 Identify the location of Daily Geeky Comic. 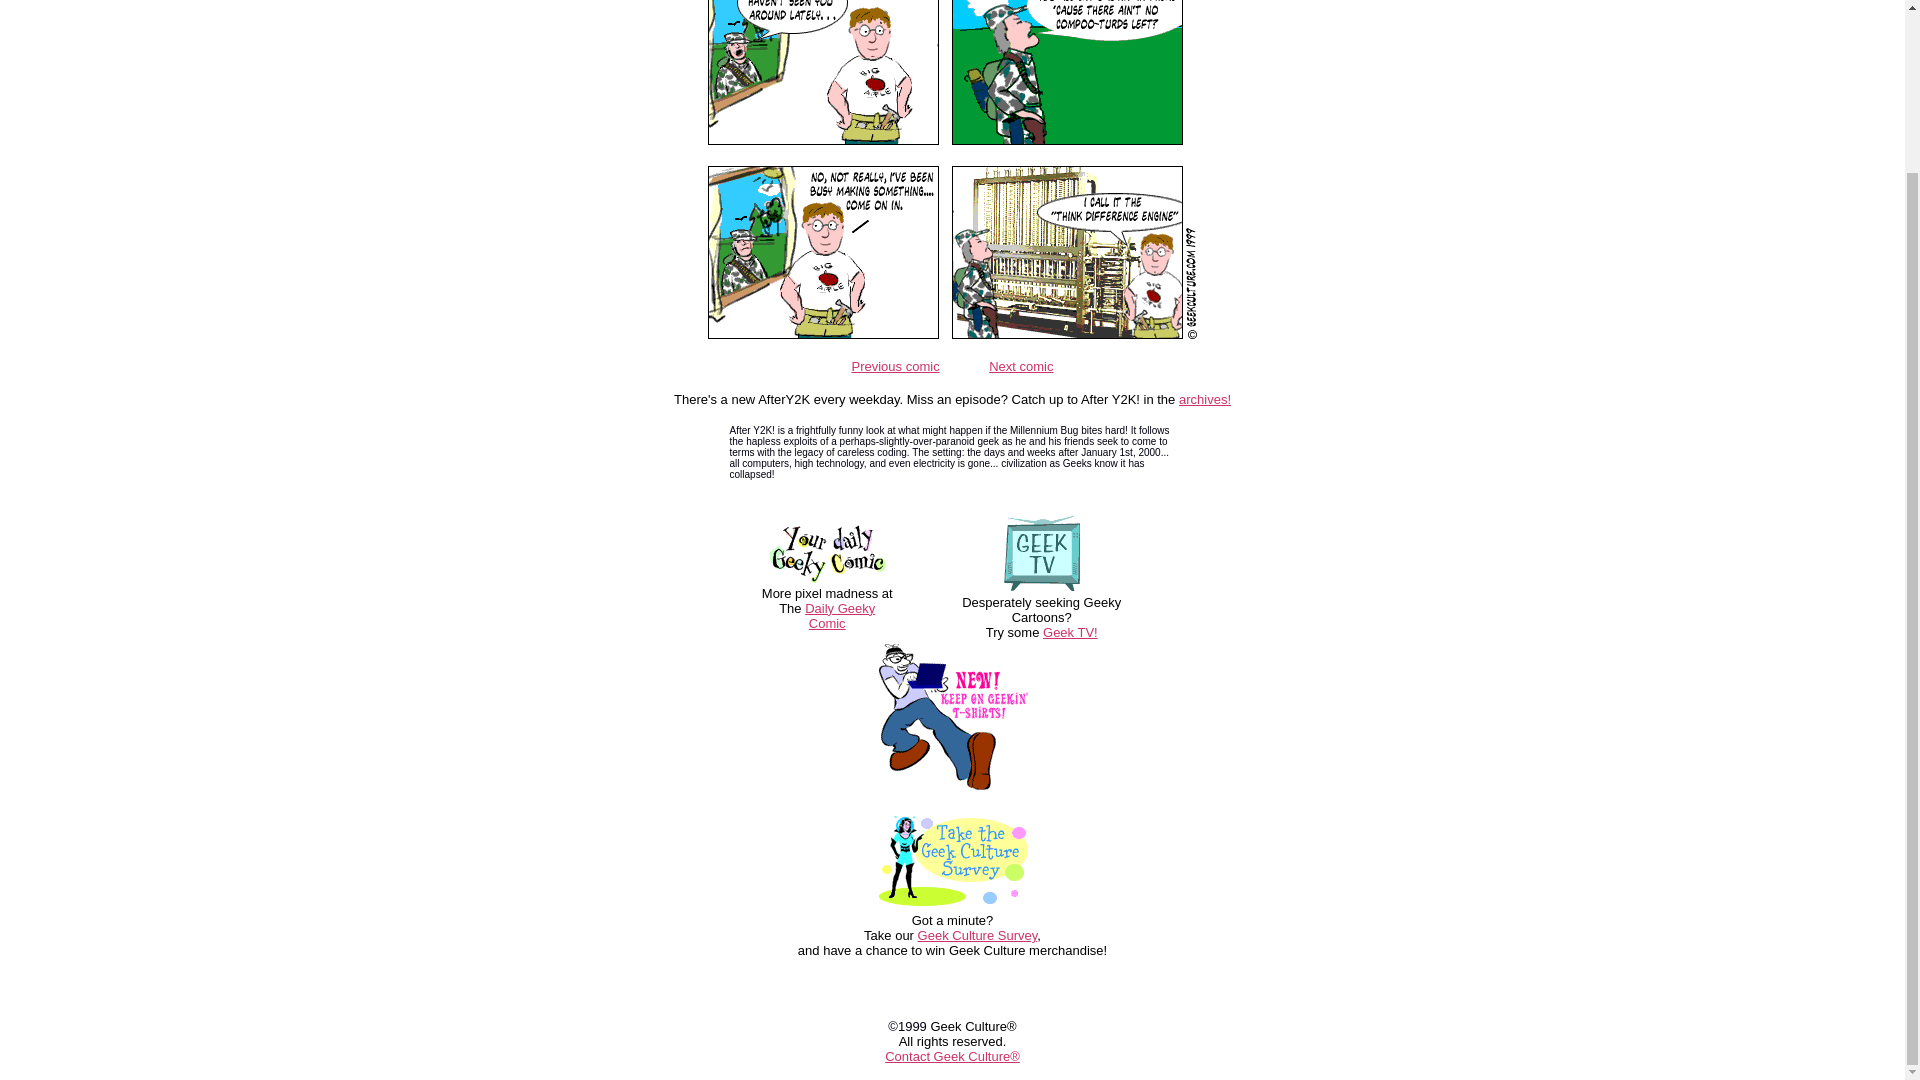
(840, 614).